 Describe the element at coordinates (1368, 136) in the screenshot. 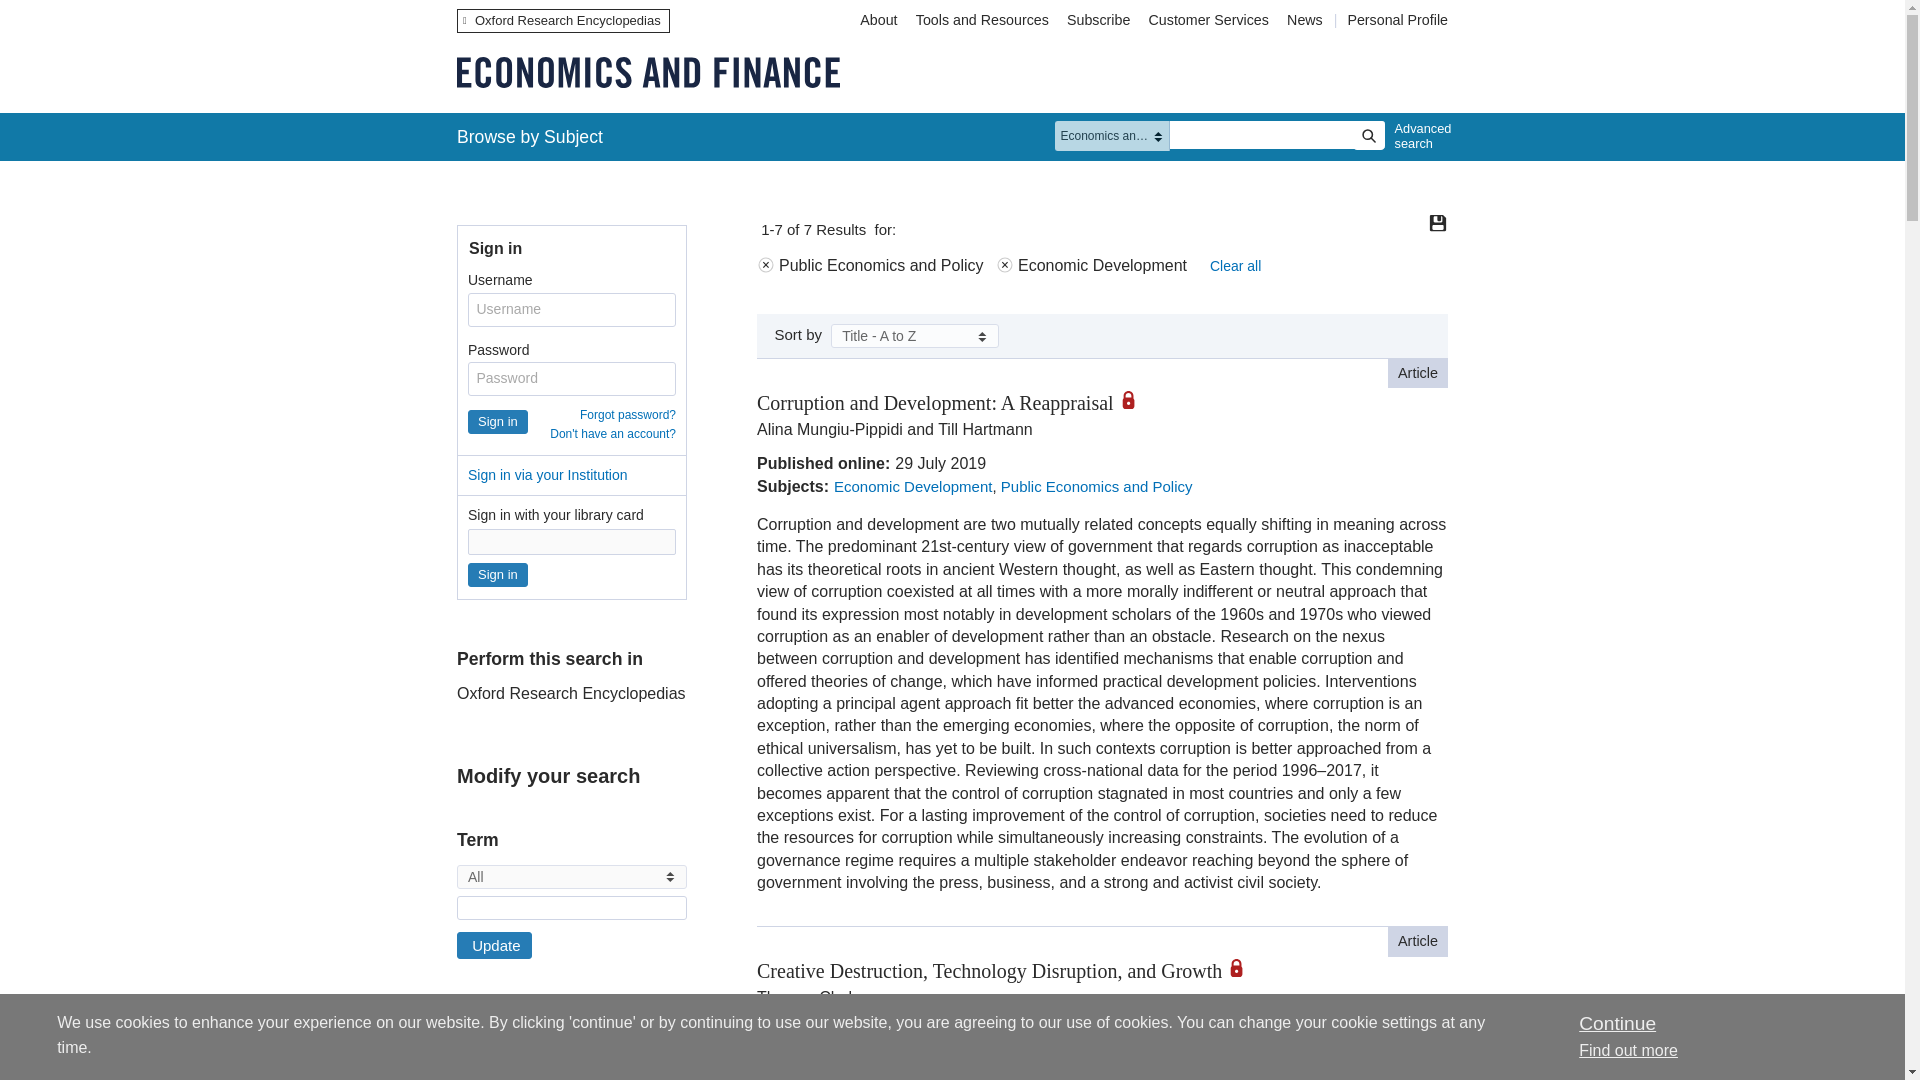

I see `Search` at that location.